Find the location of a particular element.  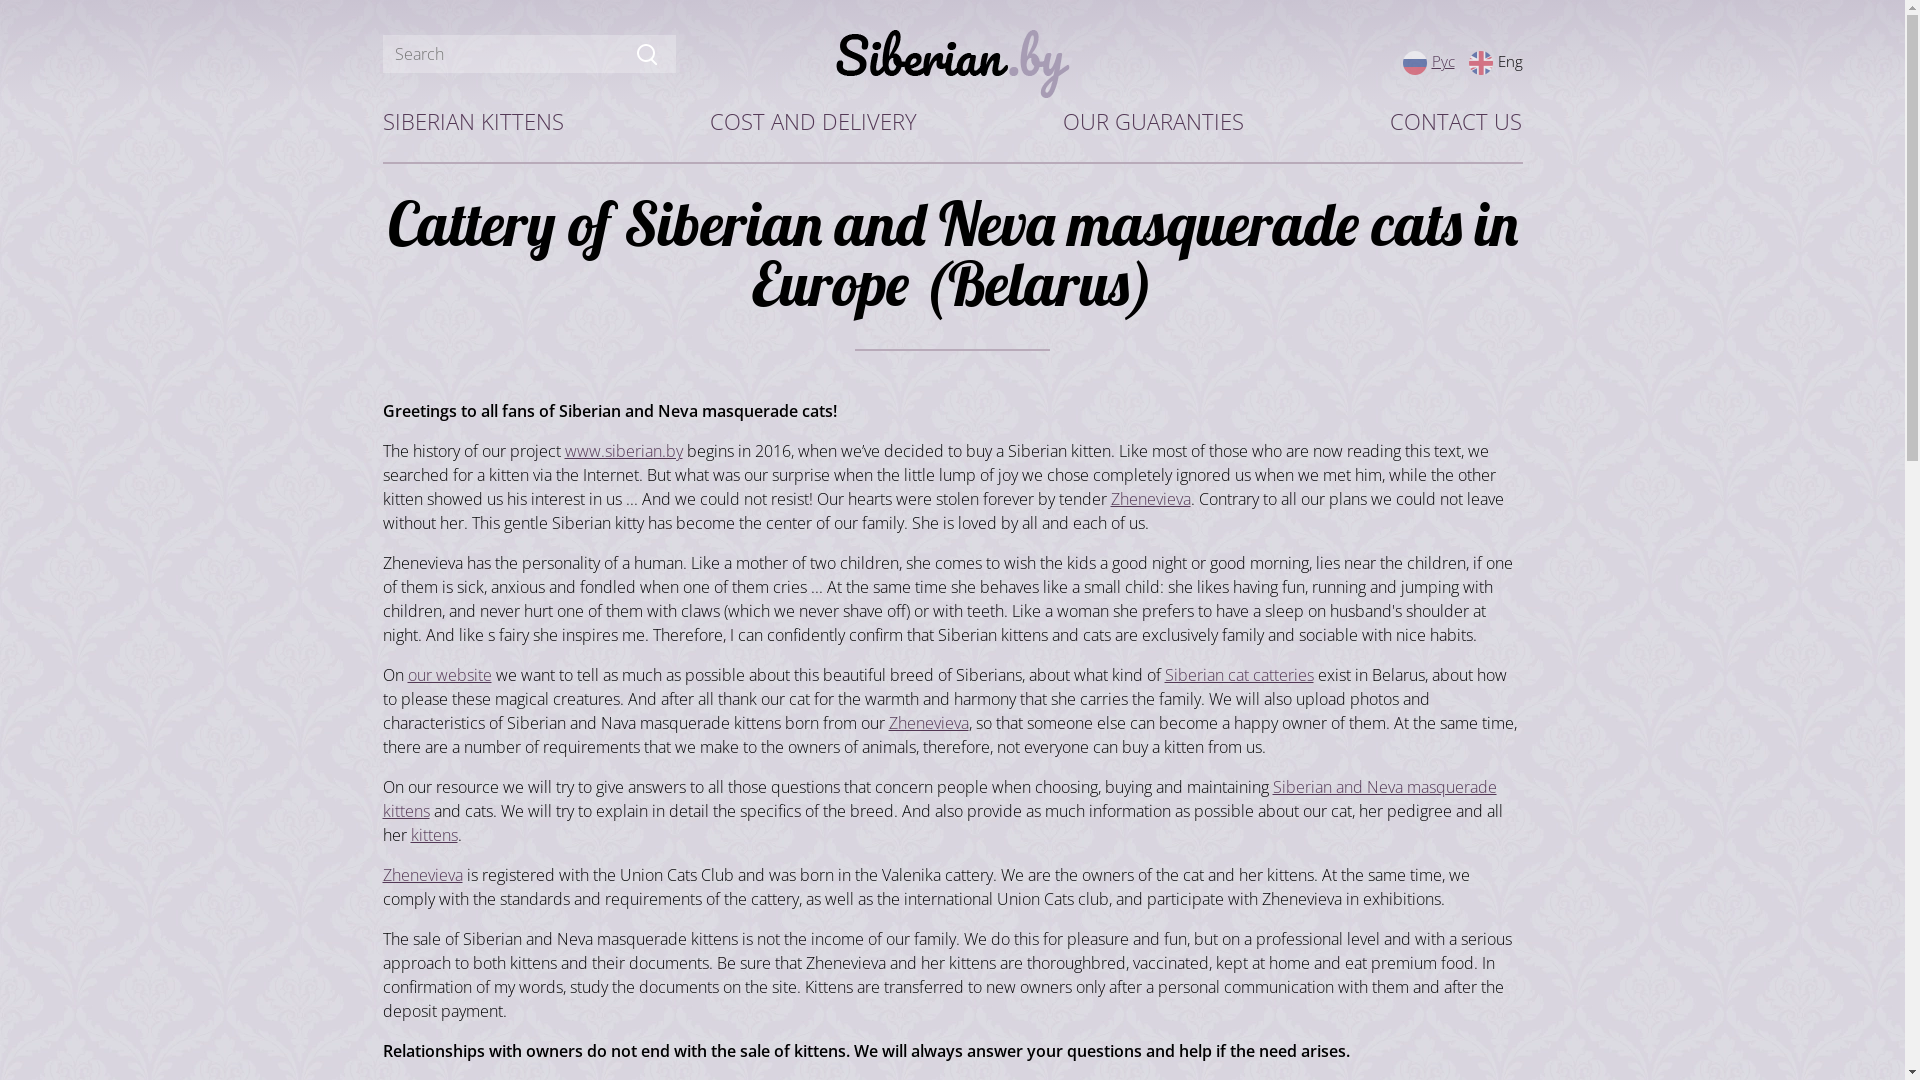

our website is located at coordinates (450, 675).